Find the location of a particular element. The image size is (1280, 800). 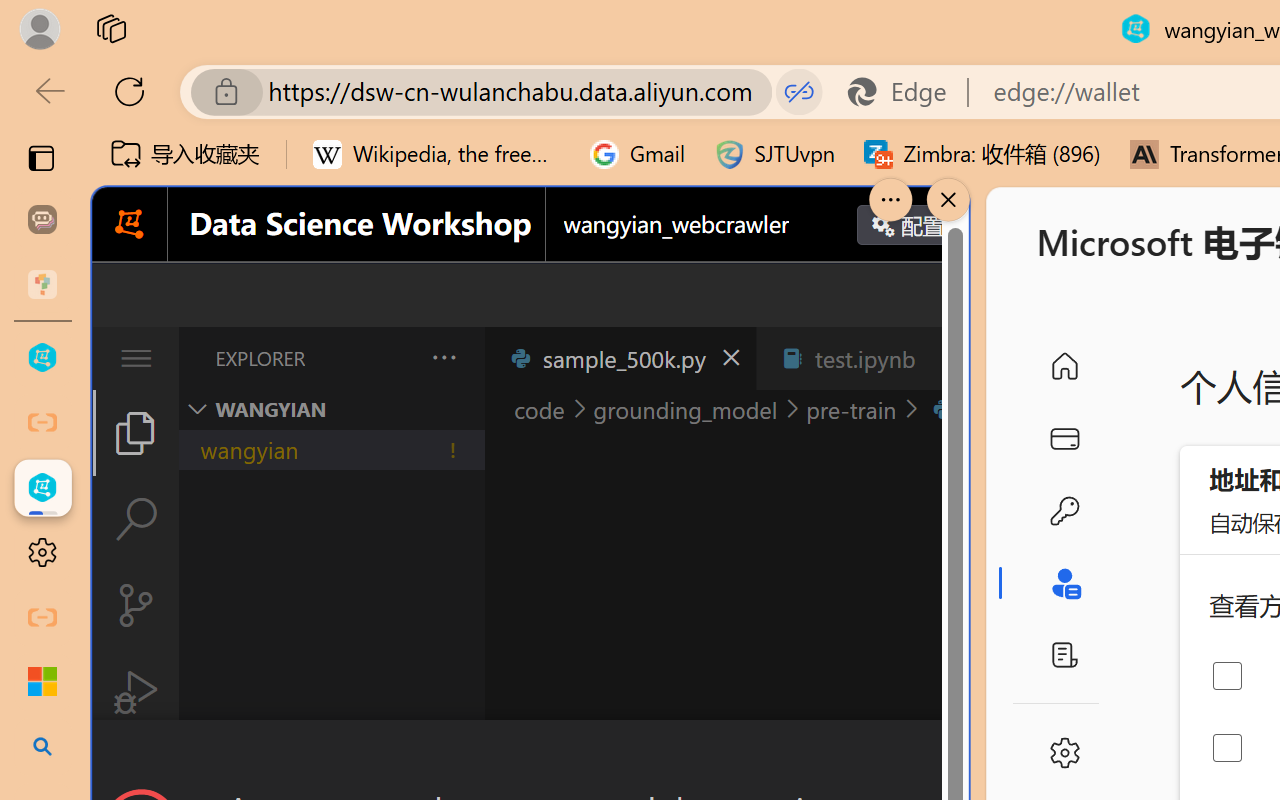

sample_500k.py is located at coordinates (620, 358).